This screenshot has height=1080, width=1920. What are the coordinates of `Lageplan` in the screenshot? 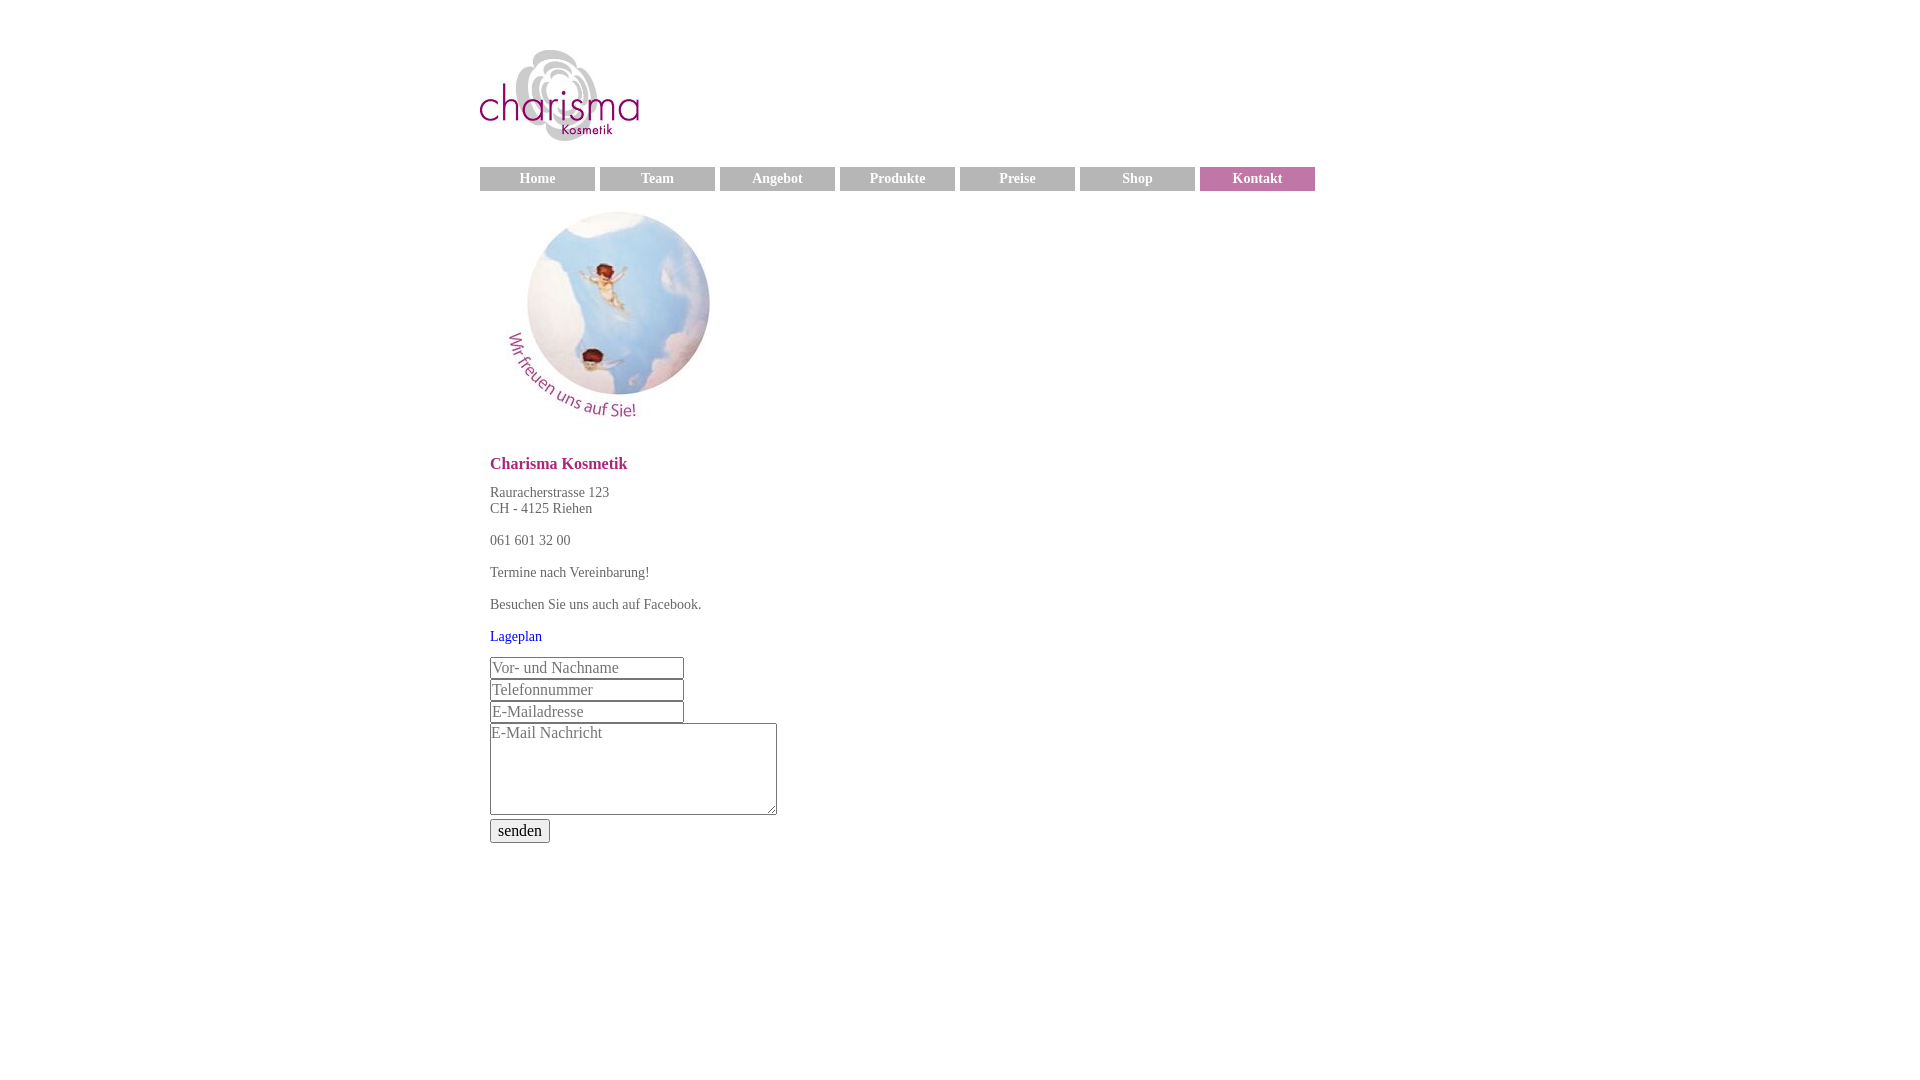 It's located at (516, 636).